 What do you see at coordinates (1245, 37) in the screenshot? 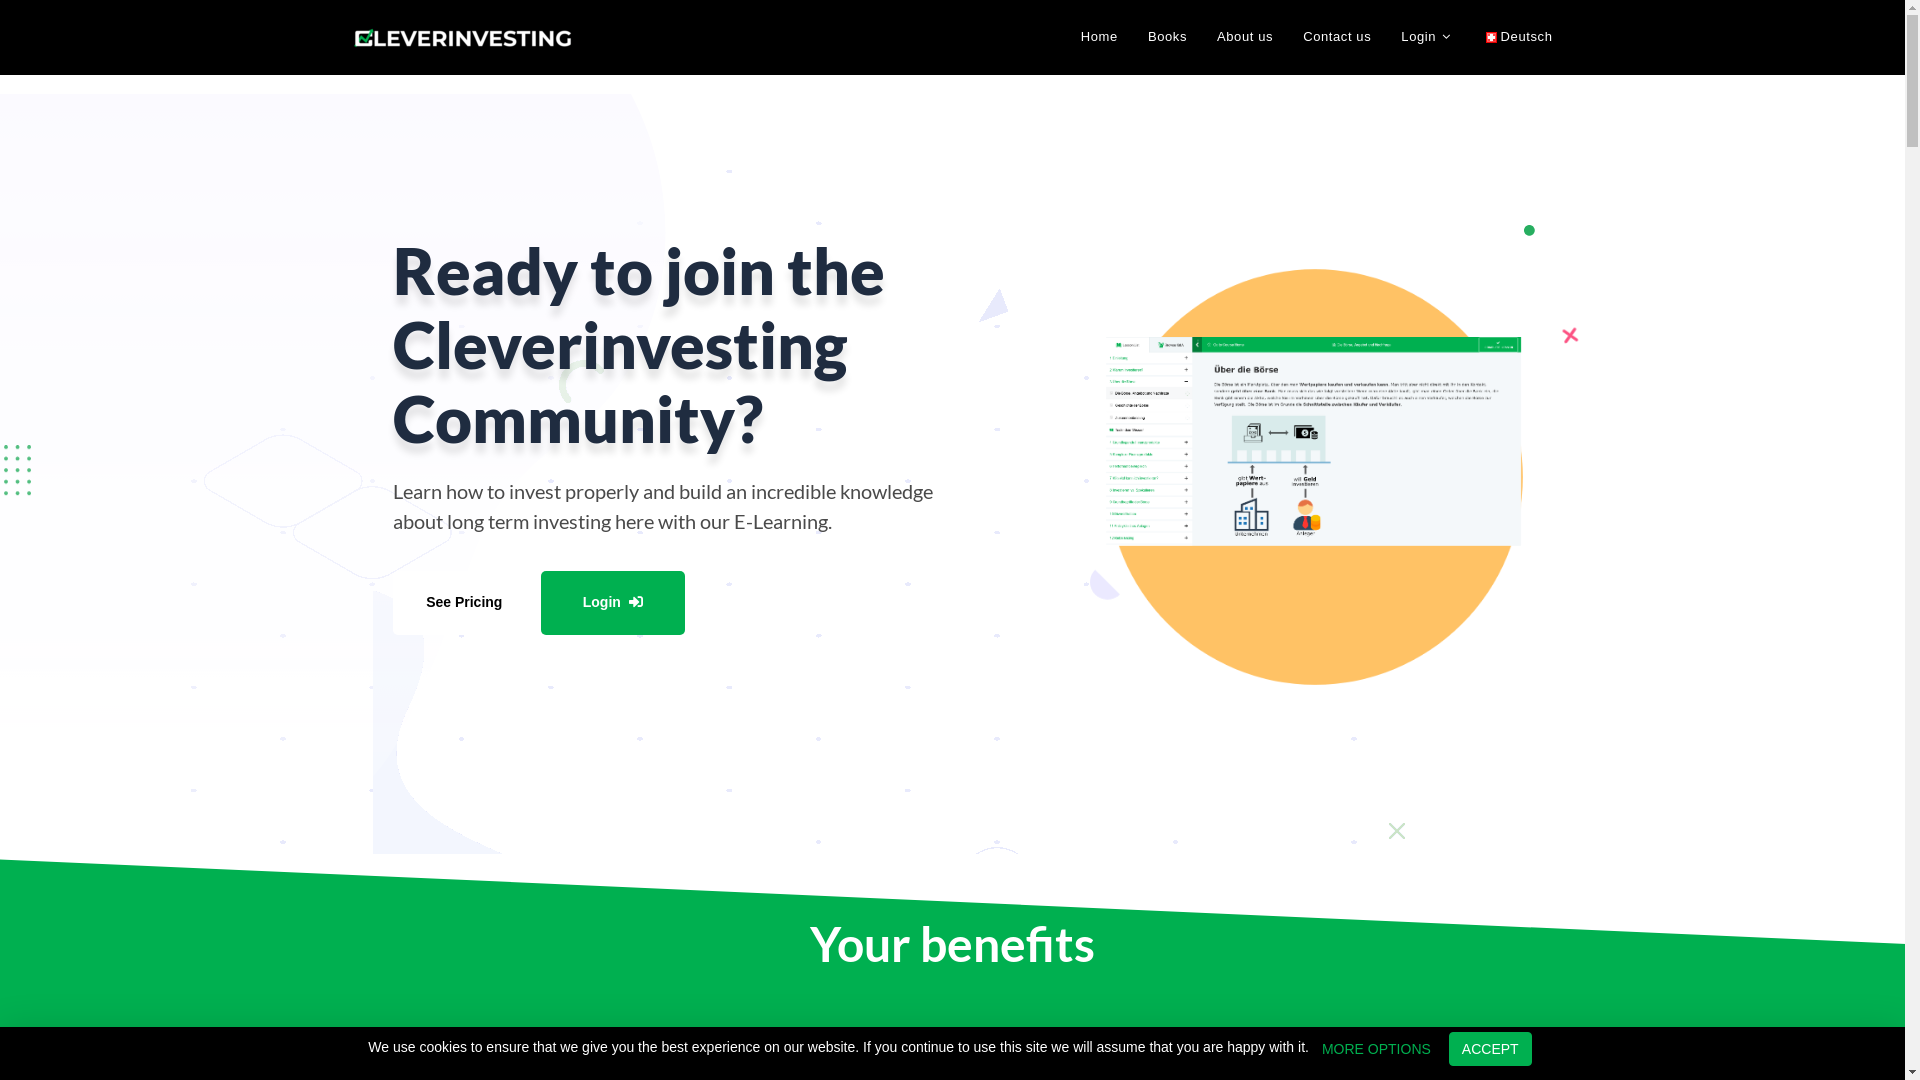
I see `About us` at bounding box center [1245, 37].